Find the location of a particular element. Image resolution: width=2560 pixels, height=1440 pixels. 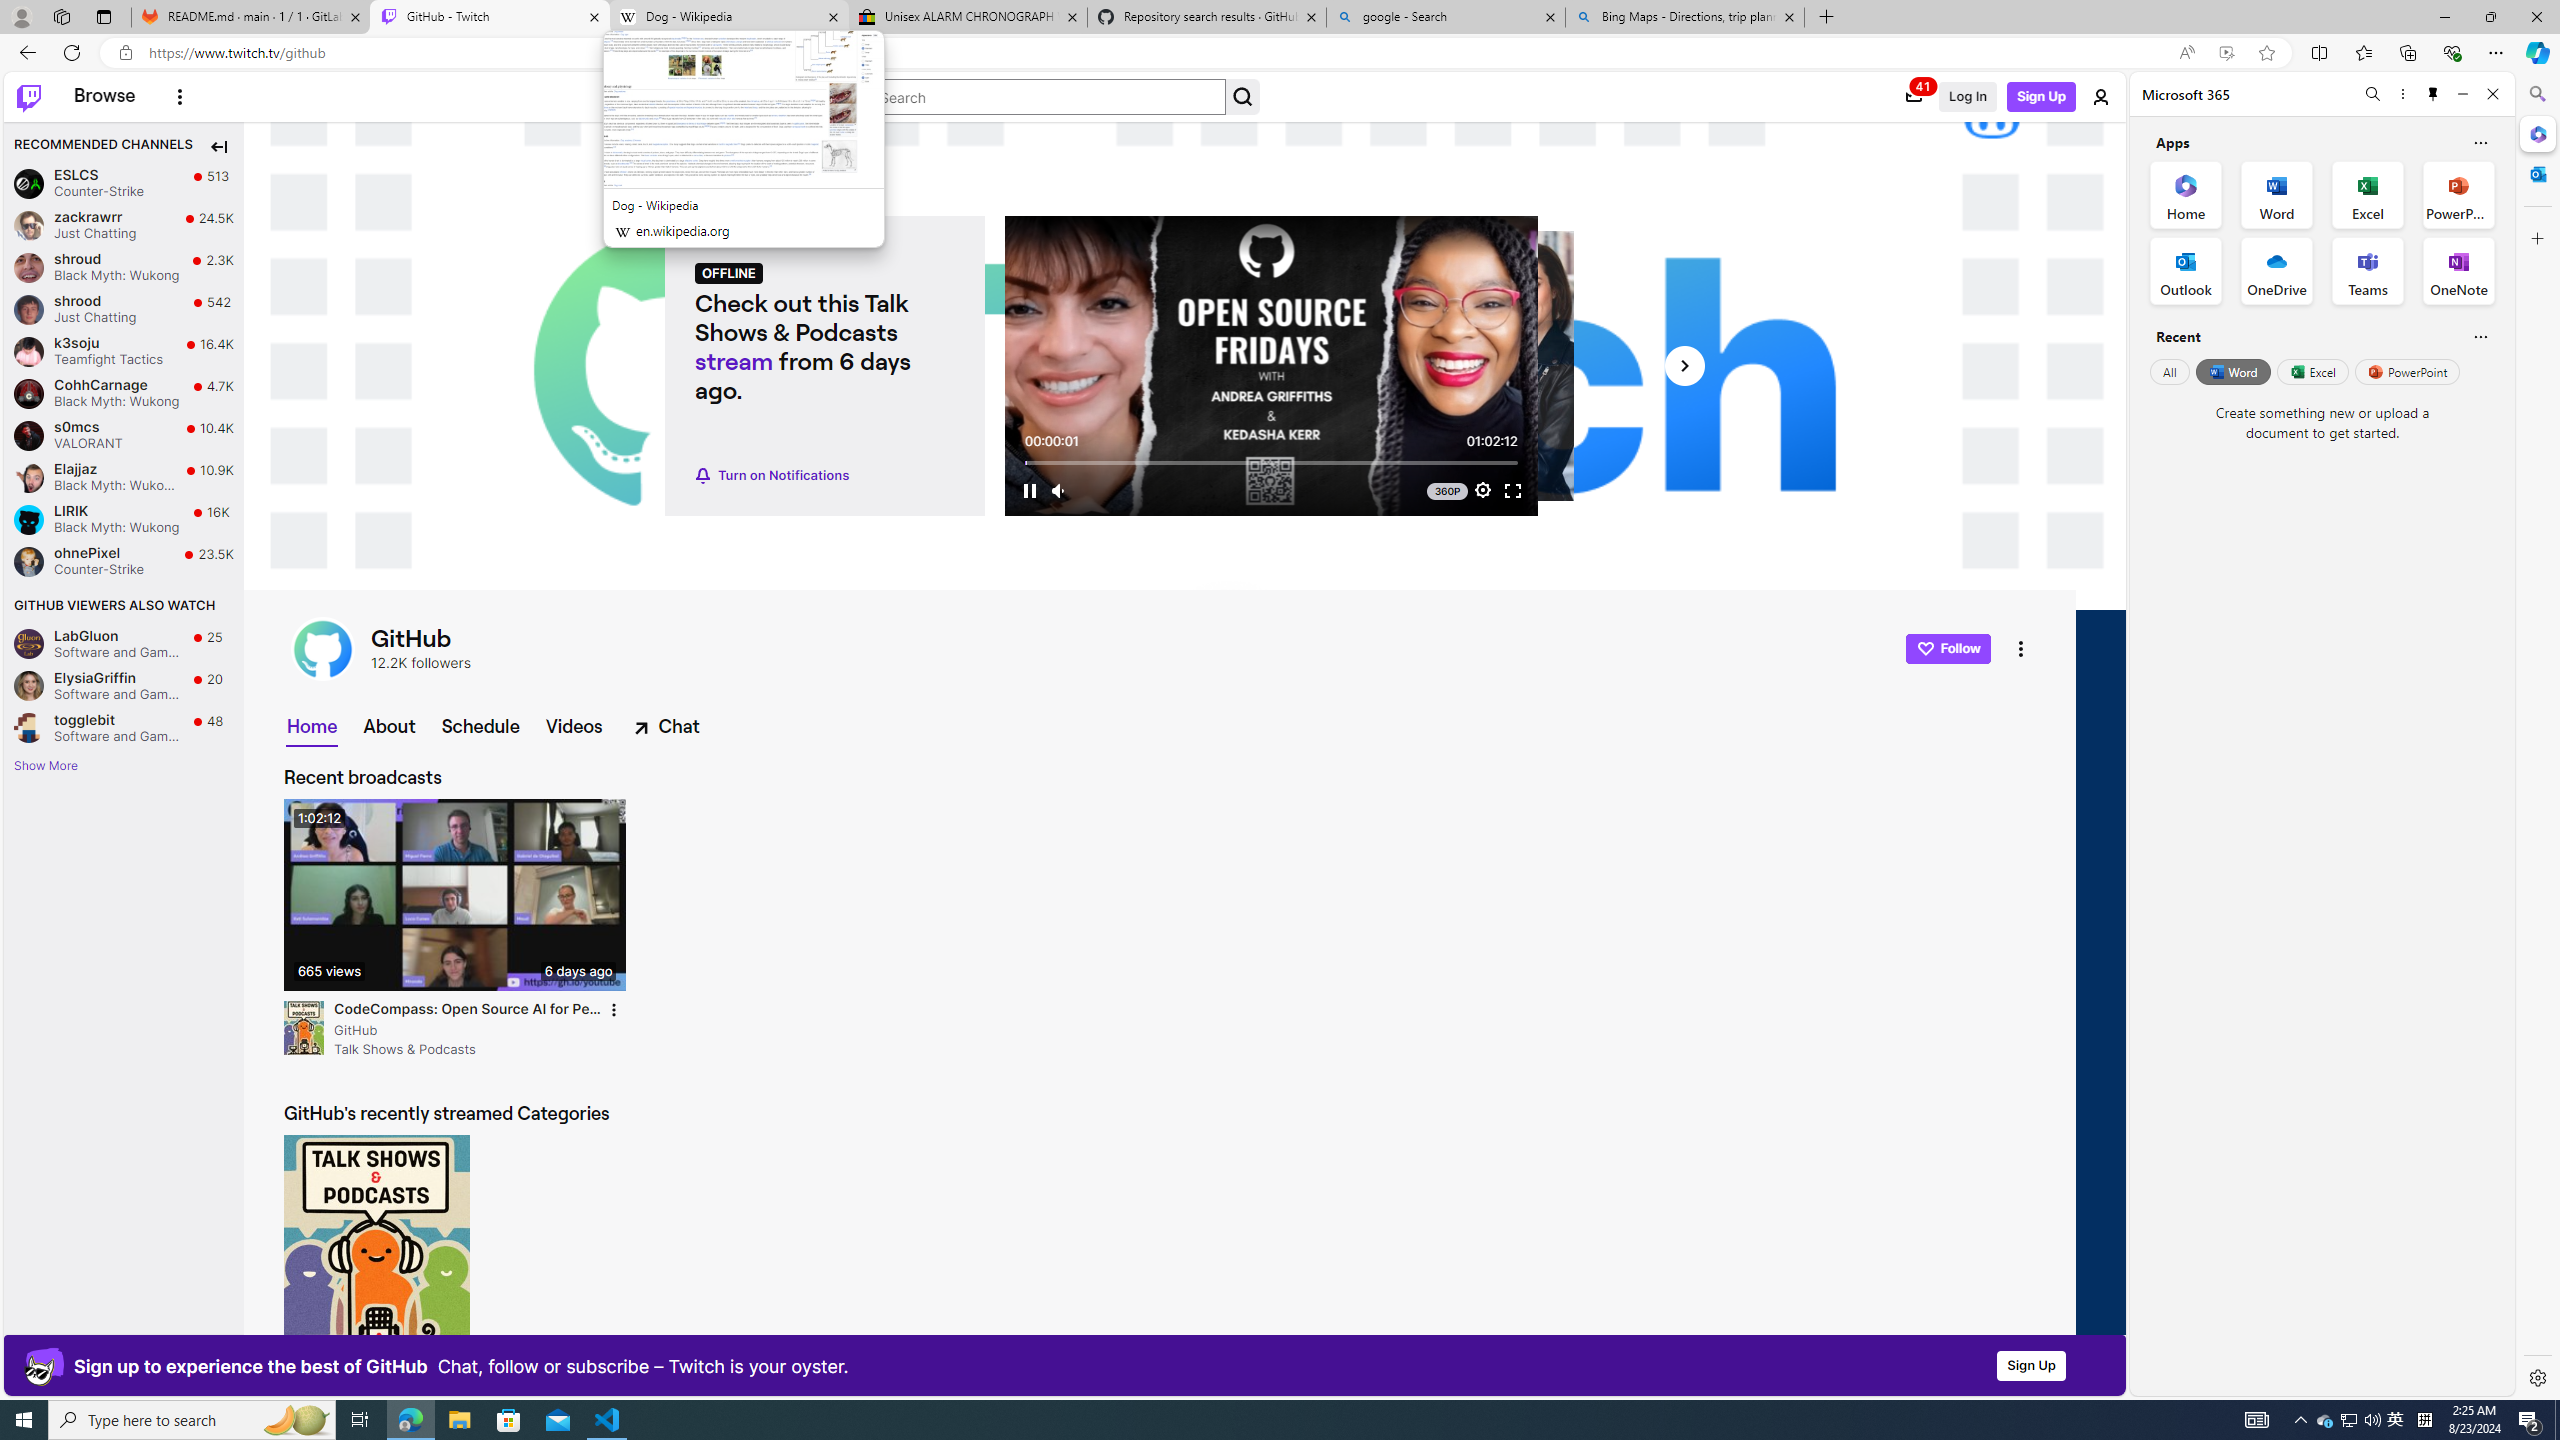

shrood is located at coordinates (28, 309).